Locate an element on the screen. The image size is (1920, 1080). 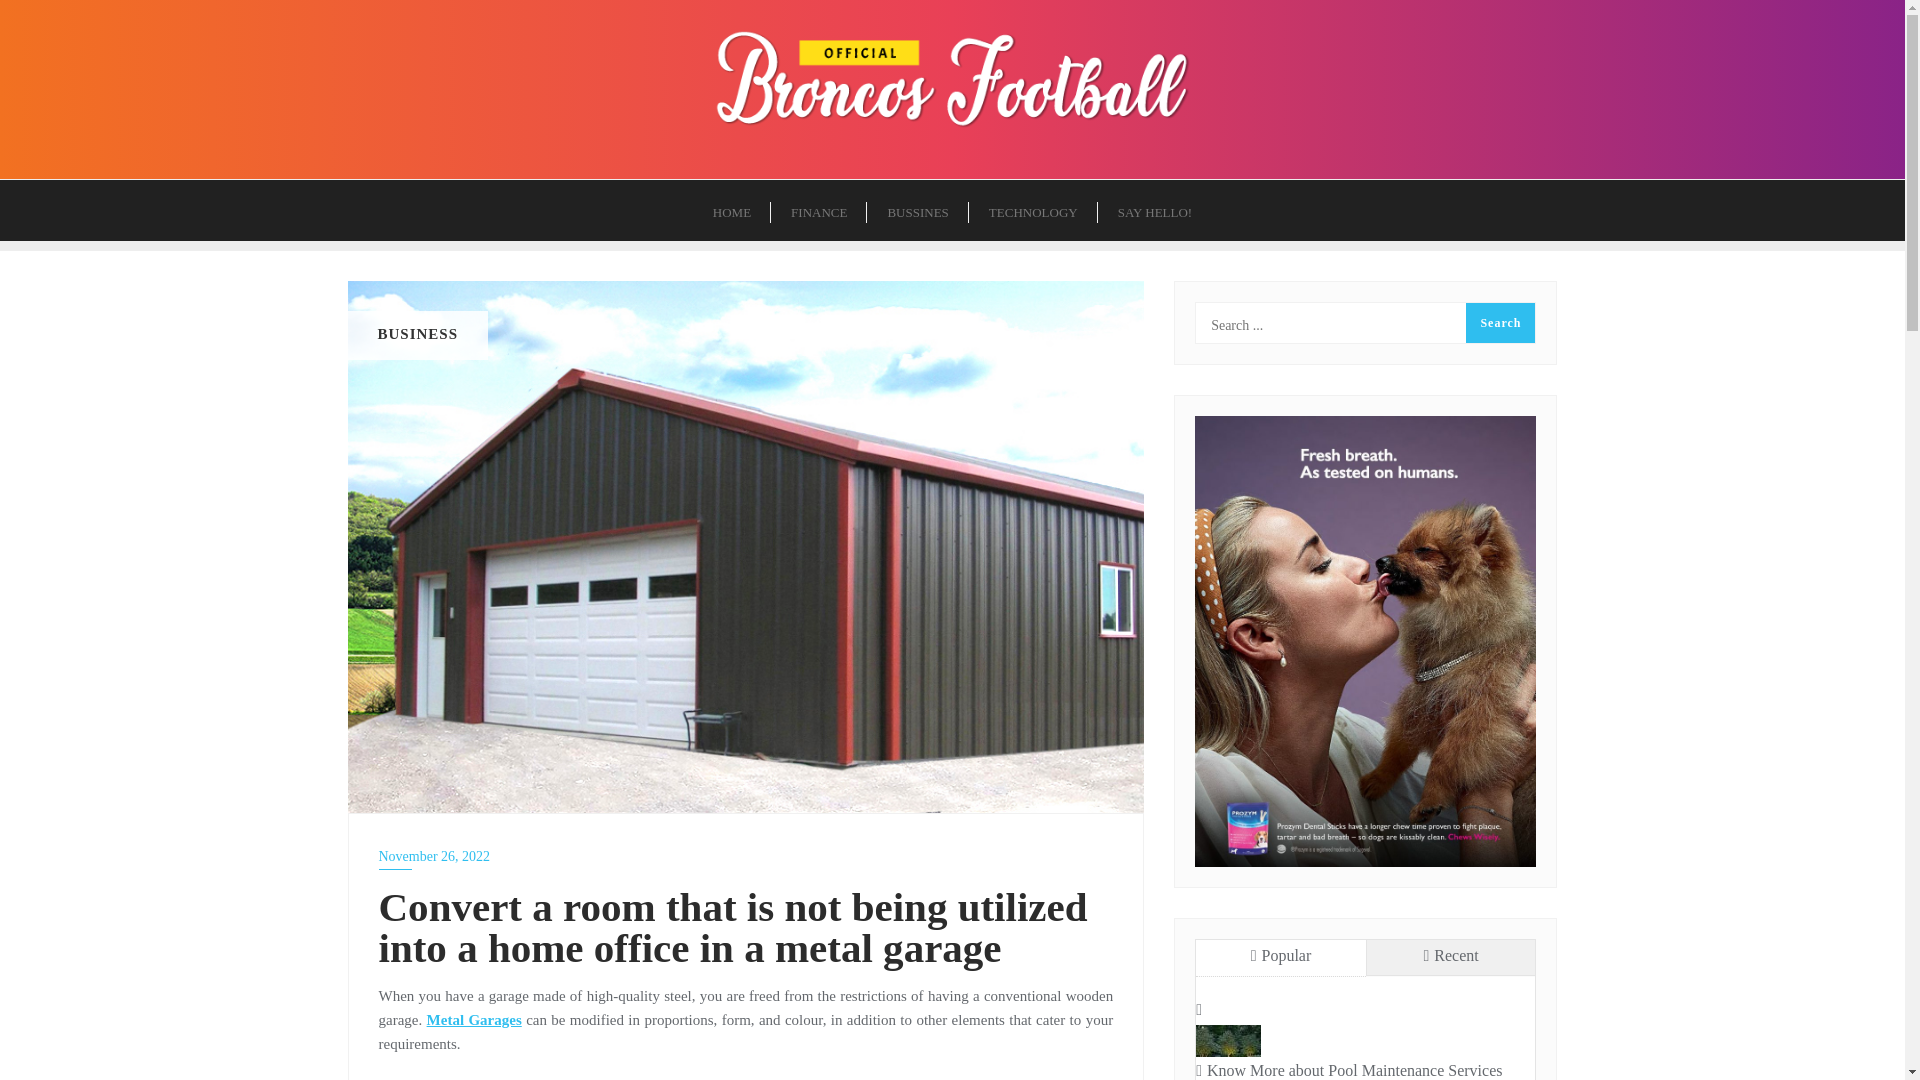
Metal Garages is located at coordinates (474, 1020).